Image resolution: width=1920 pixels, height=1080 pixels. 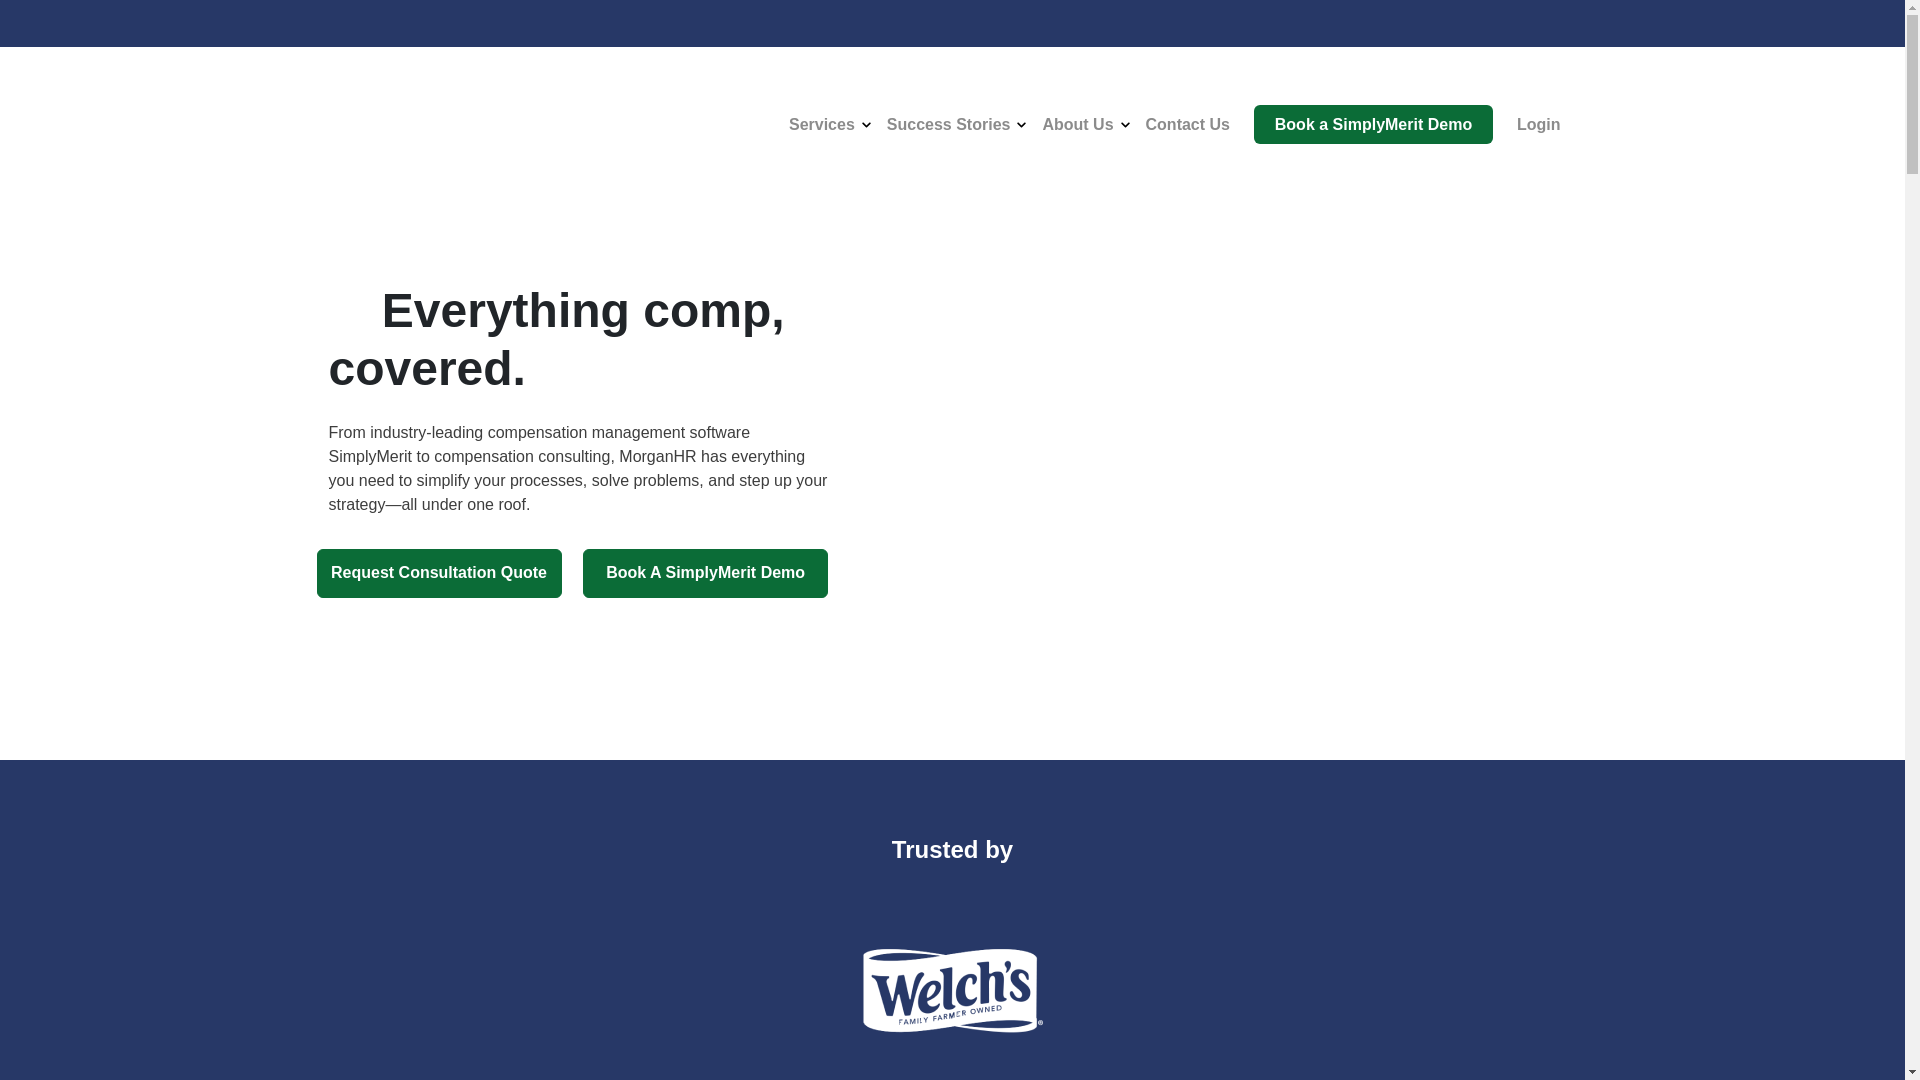 I want to click on Success Stories, so click(x=949, y=125).